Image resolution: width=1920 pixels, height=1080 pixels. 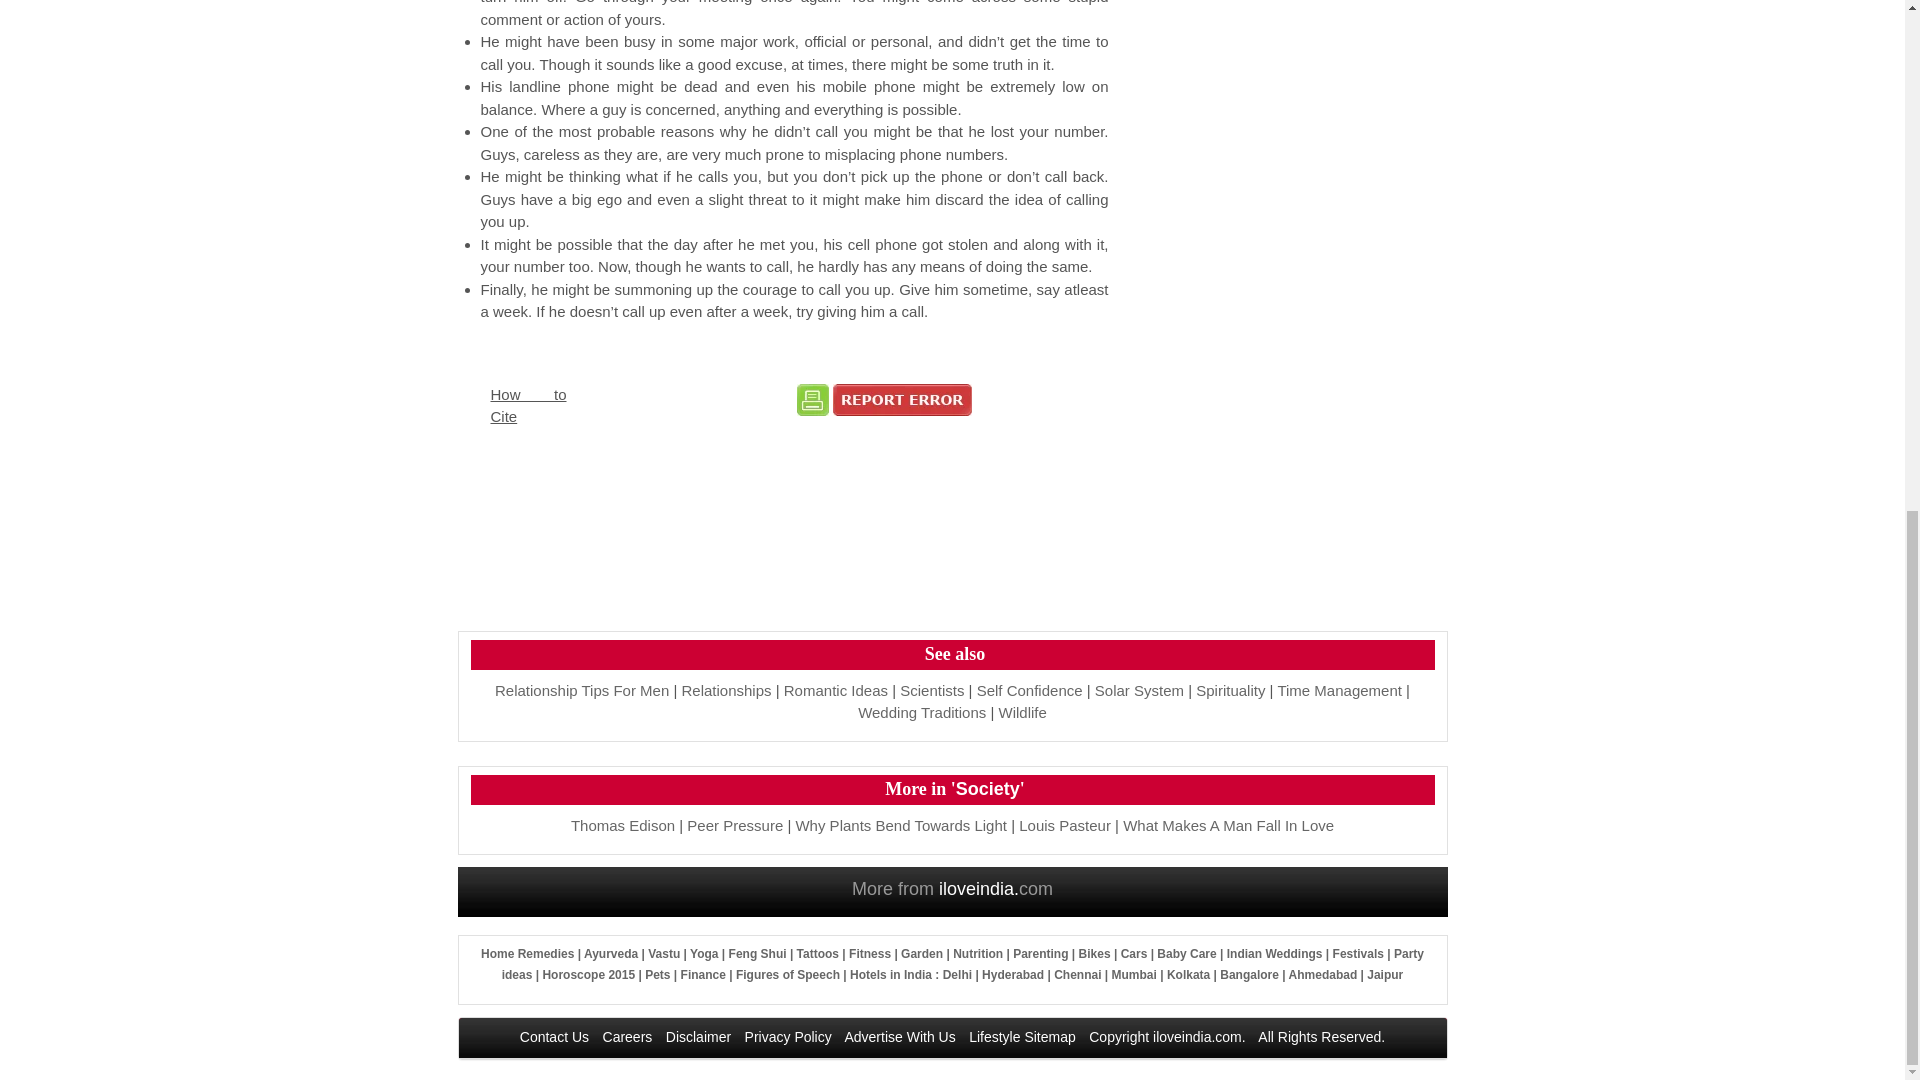 What do you see at coordinates (726, 690) in the screenshot?
I see `Relationships` at bounding box center [726, 690].